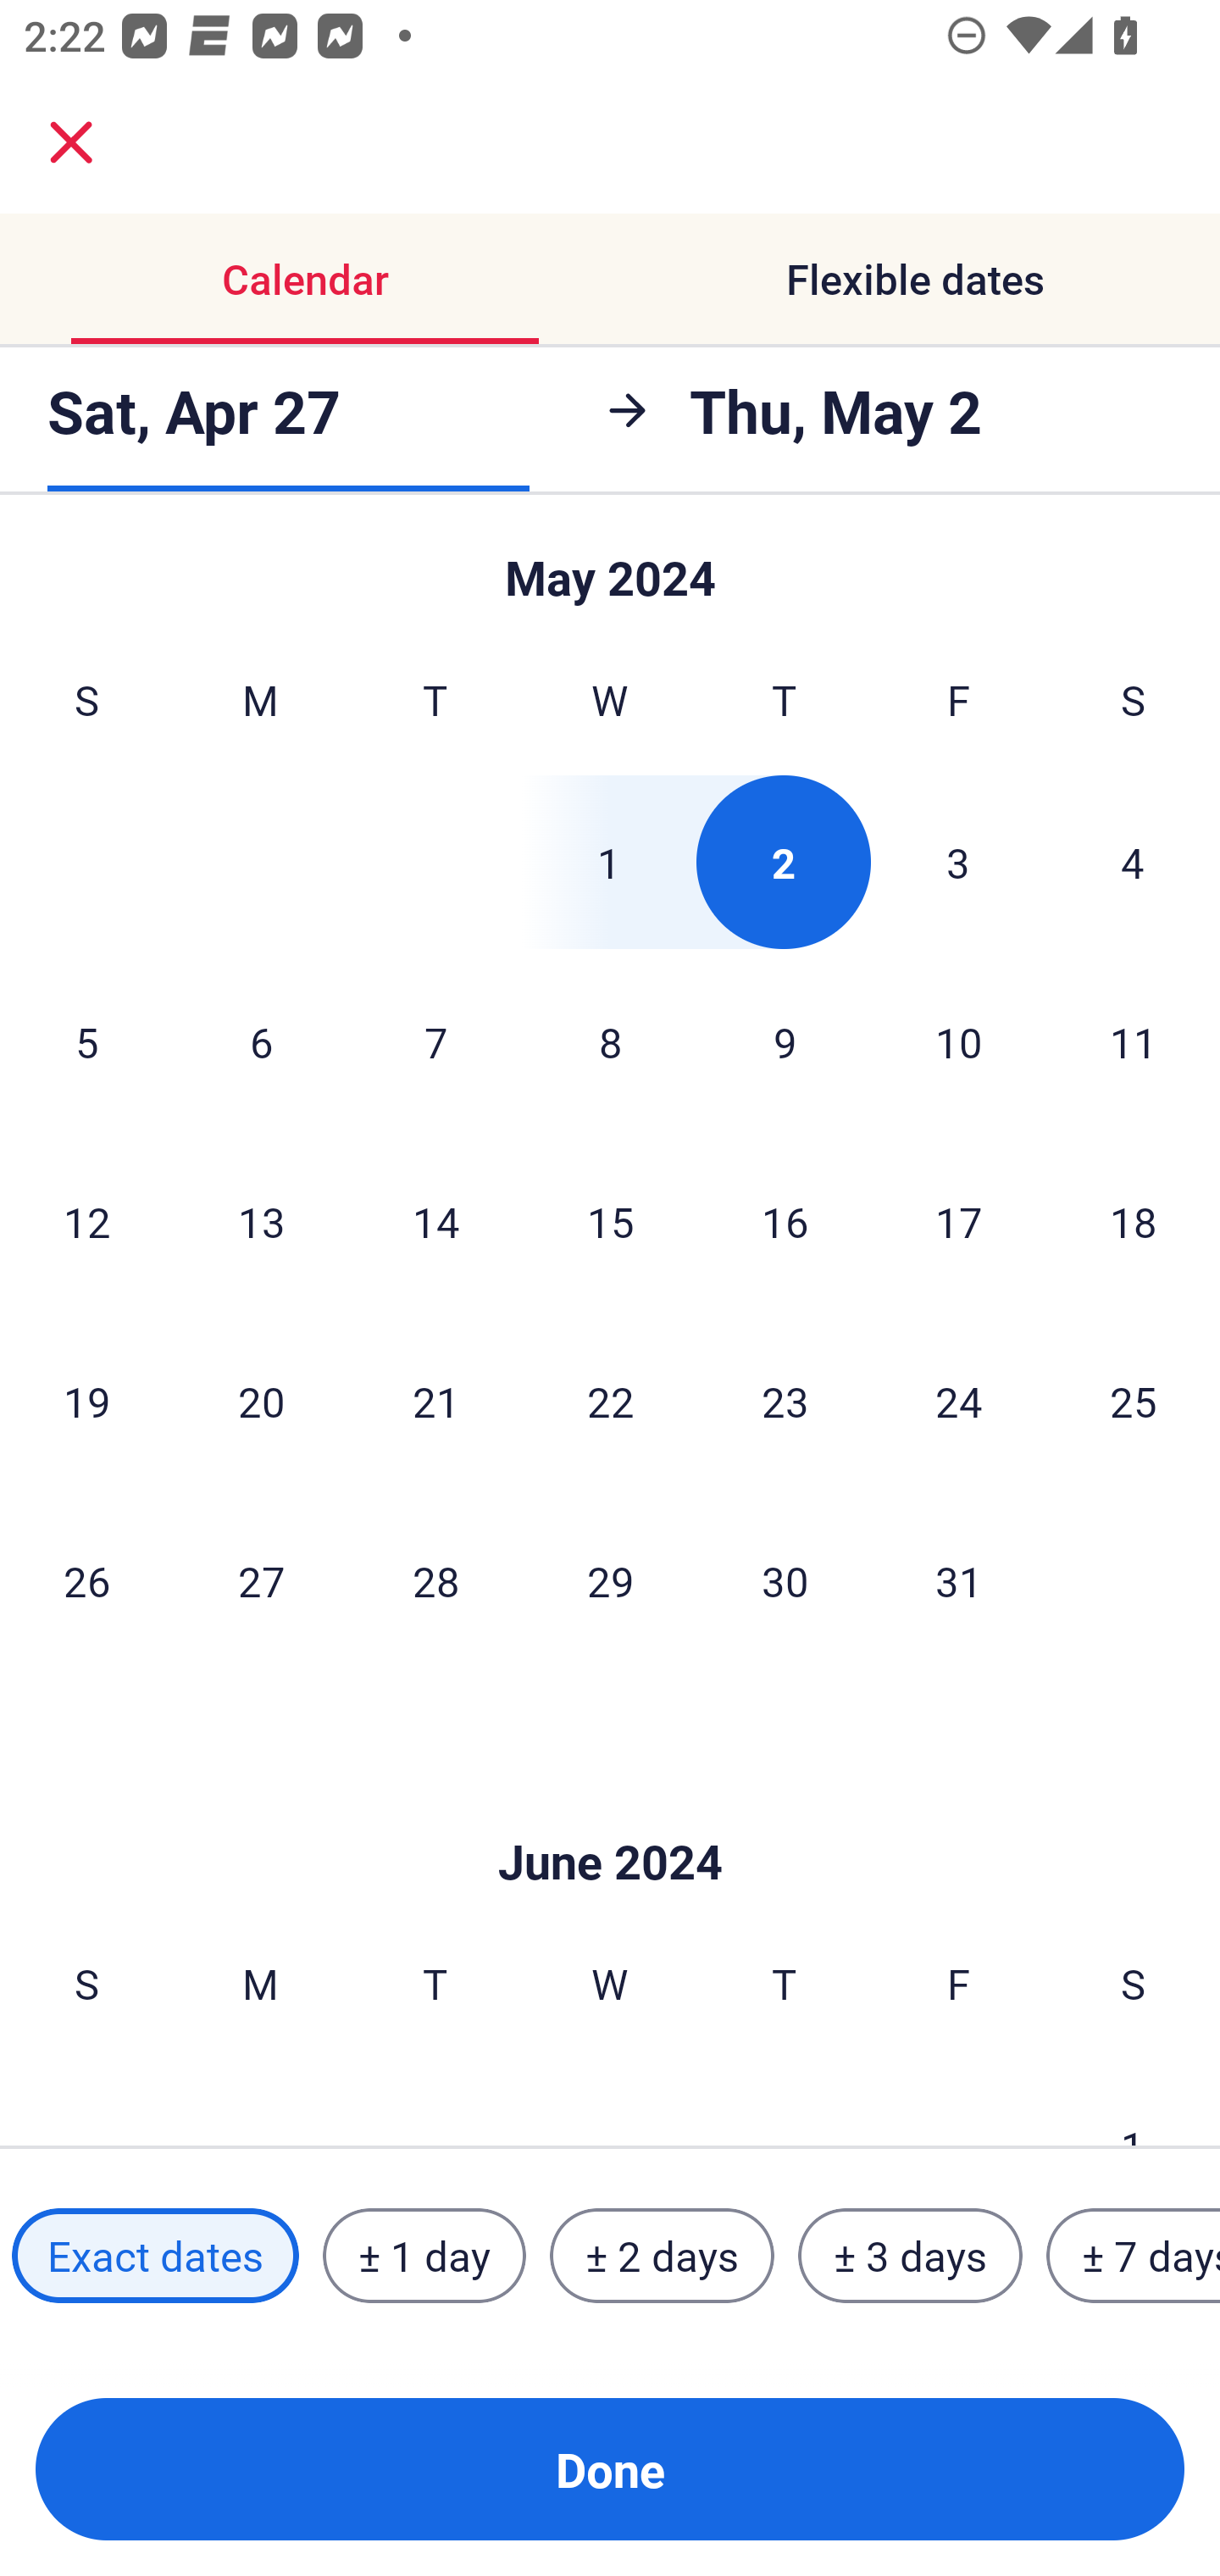 The height and width of the screenshot is (2576, 1220). What do you see at coordinates (261, 1041) in the screenshot?
I see `6 Monday, May 6, 2024` at bounding box center [261, 1041].